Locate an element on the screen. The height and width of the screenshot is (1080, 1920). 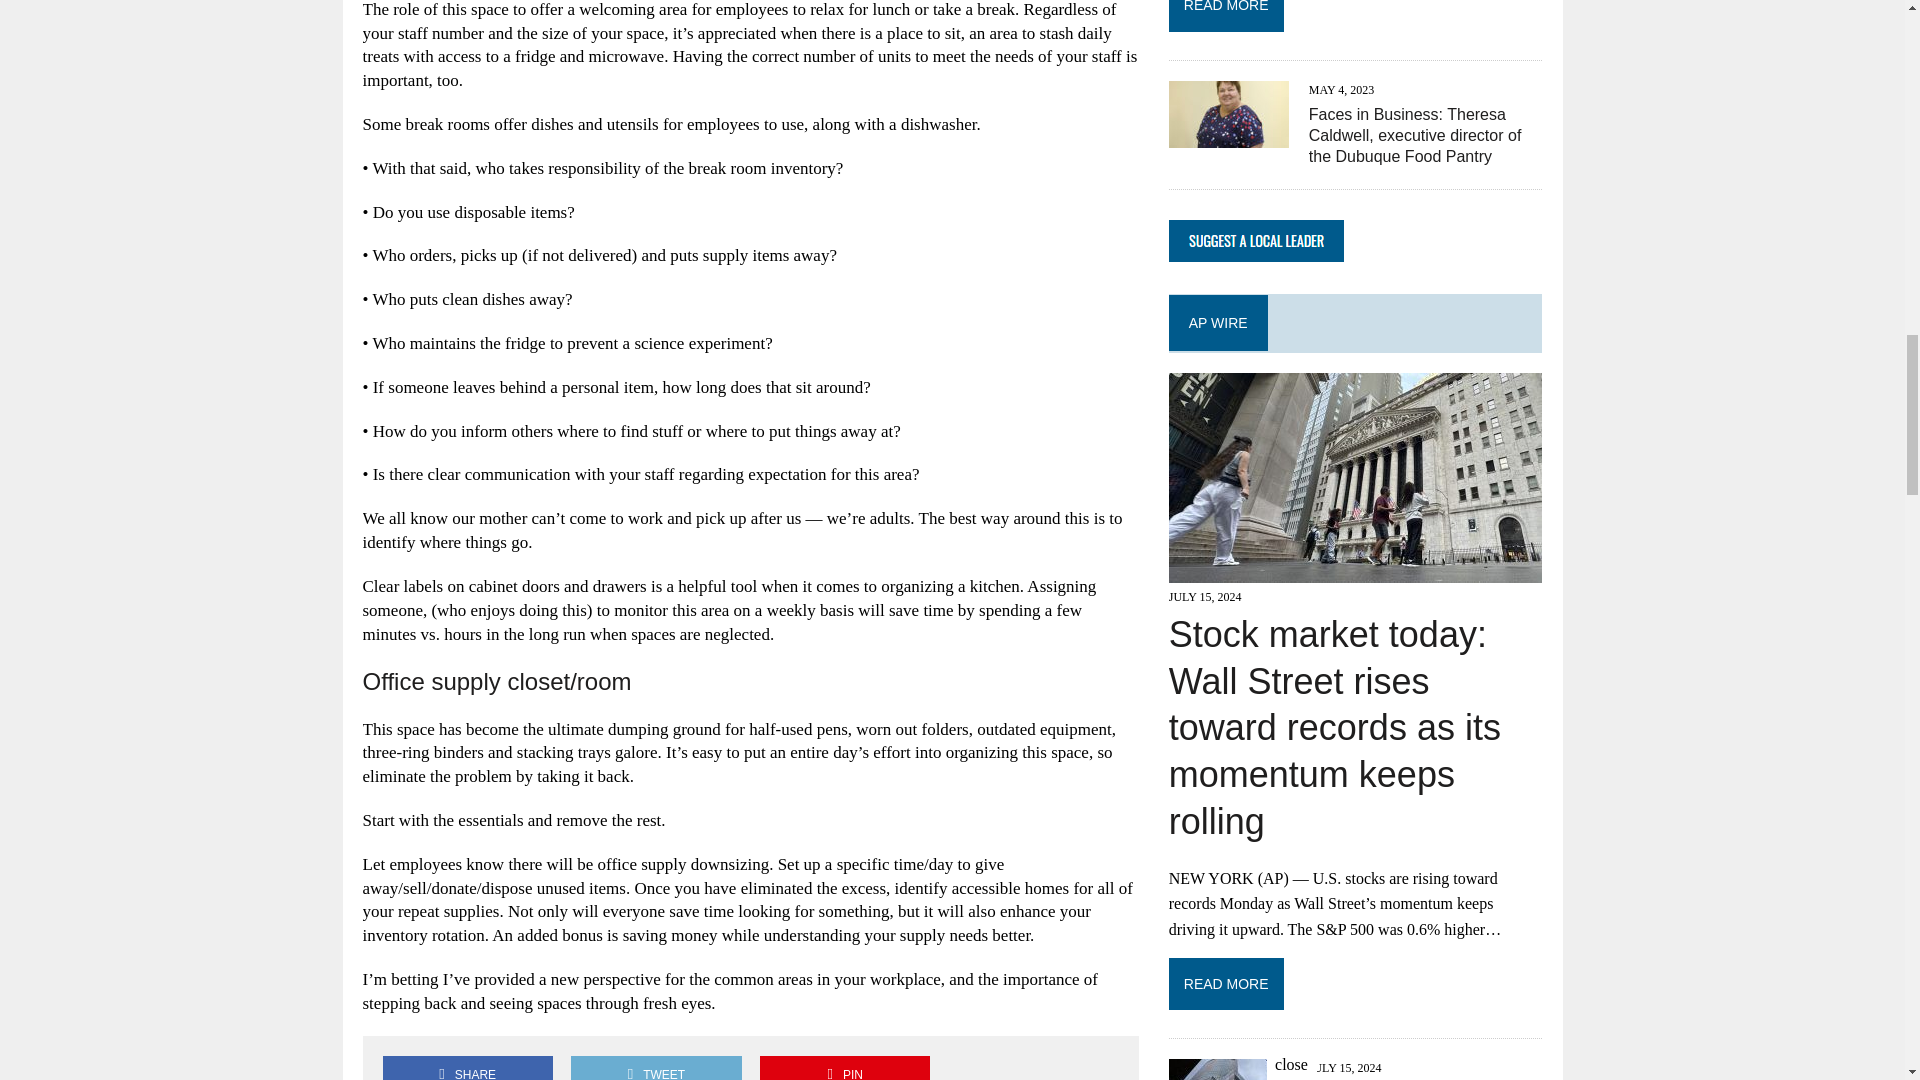
Pin This Post is located at coordinates (844, 1068).